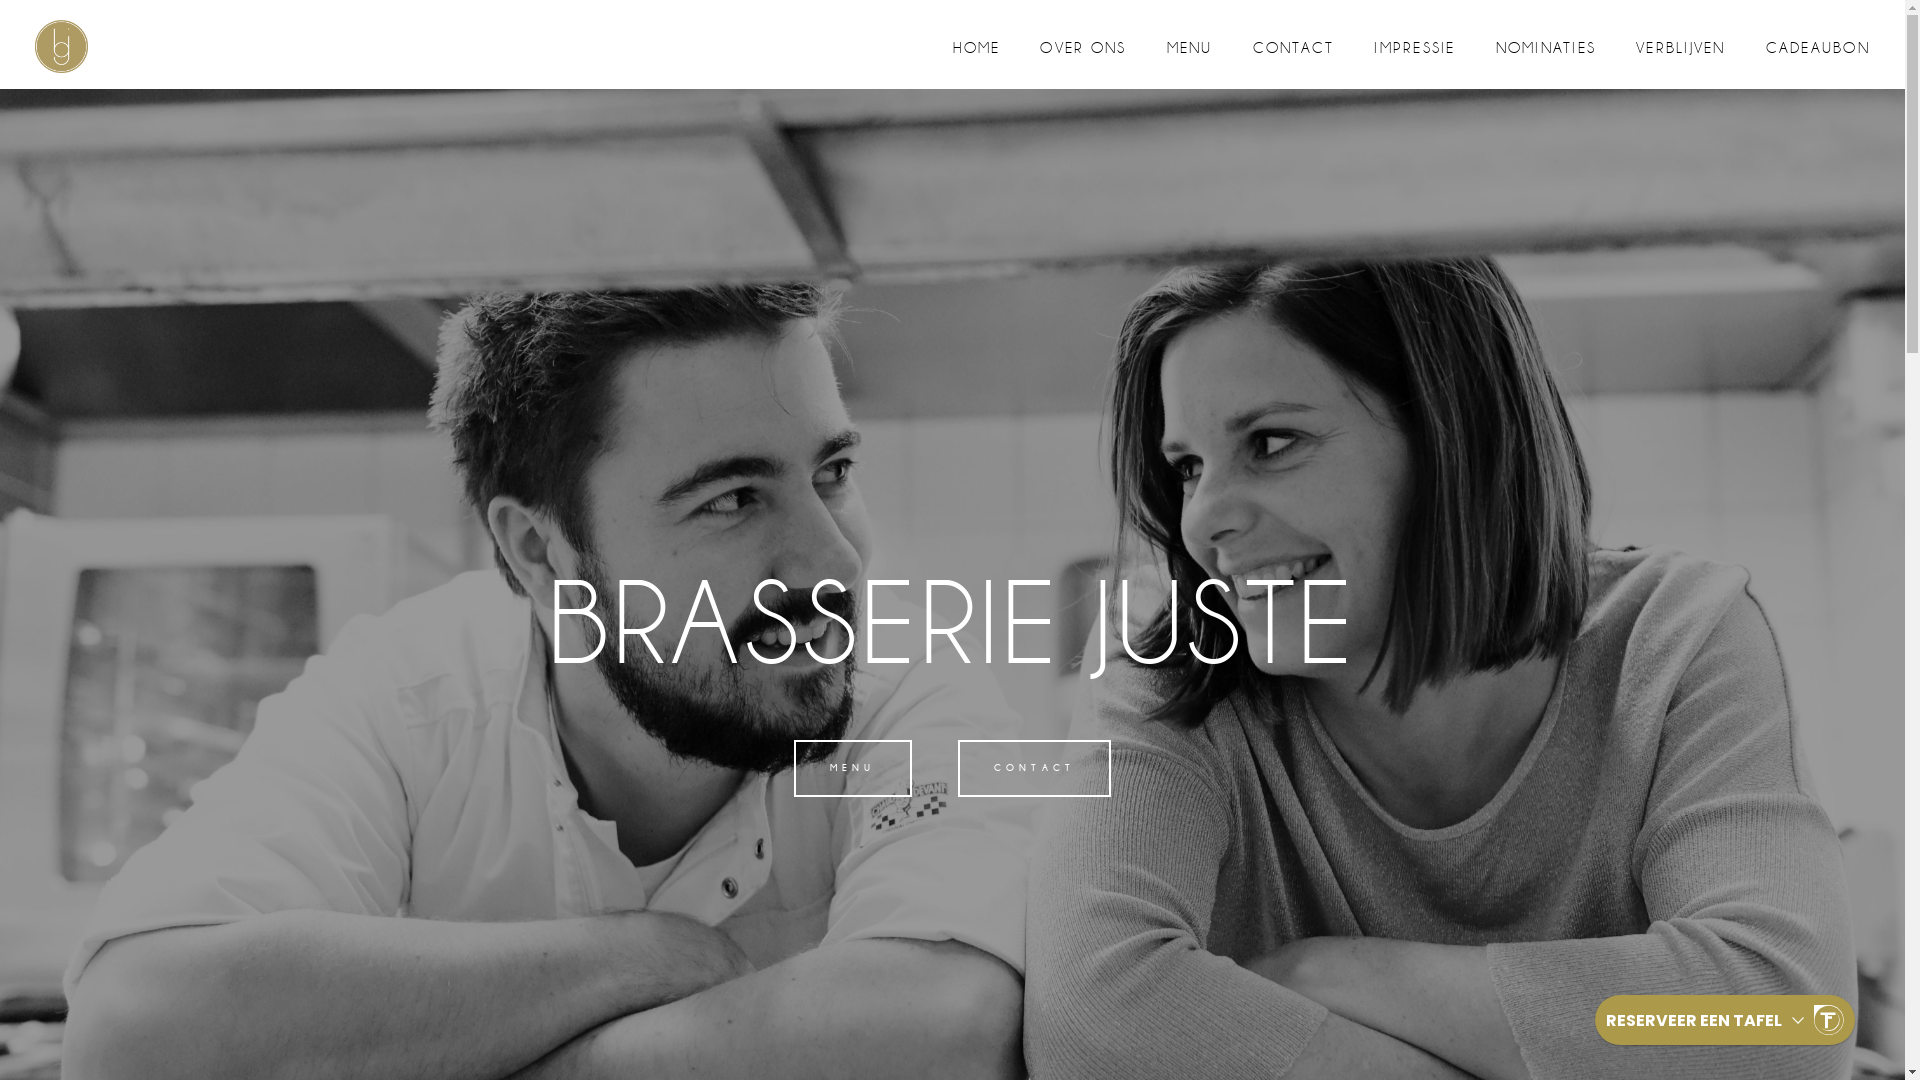 The height and width of the screenshot is (1080, 1920). Describe the element at coordinates (1681, 48) in the screenshot. I see `VERBLIJVEN` at that location.